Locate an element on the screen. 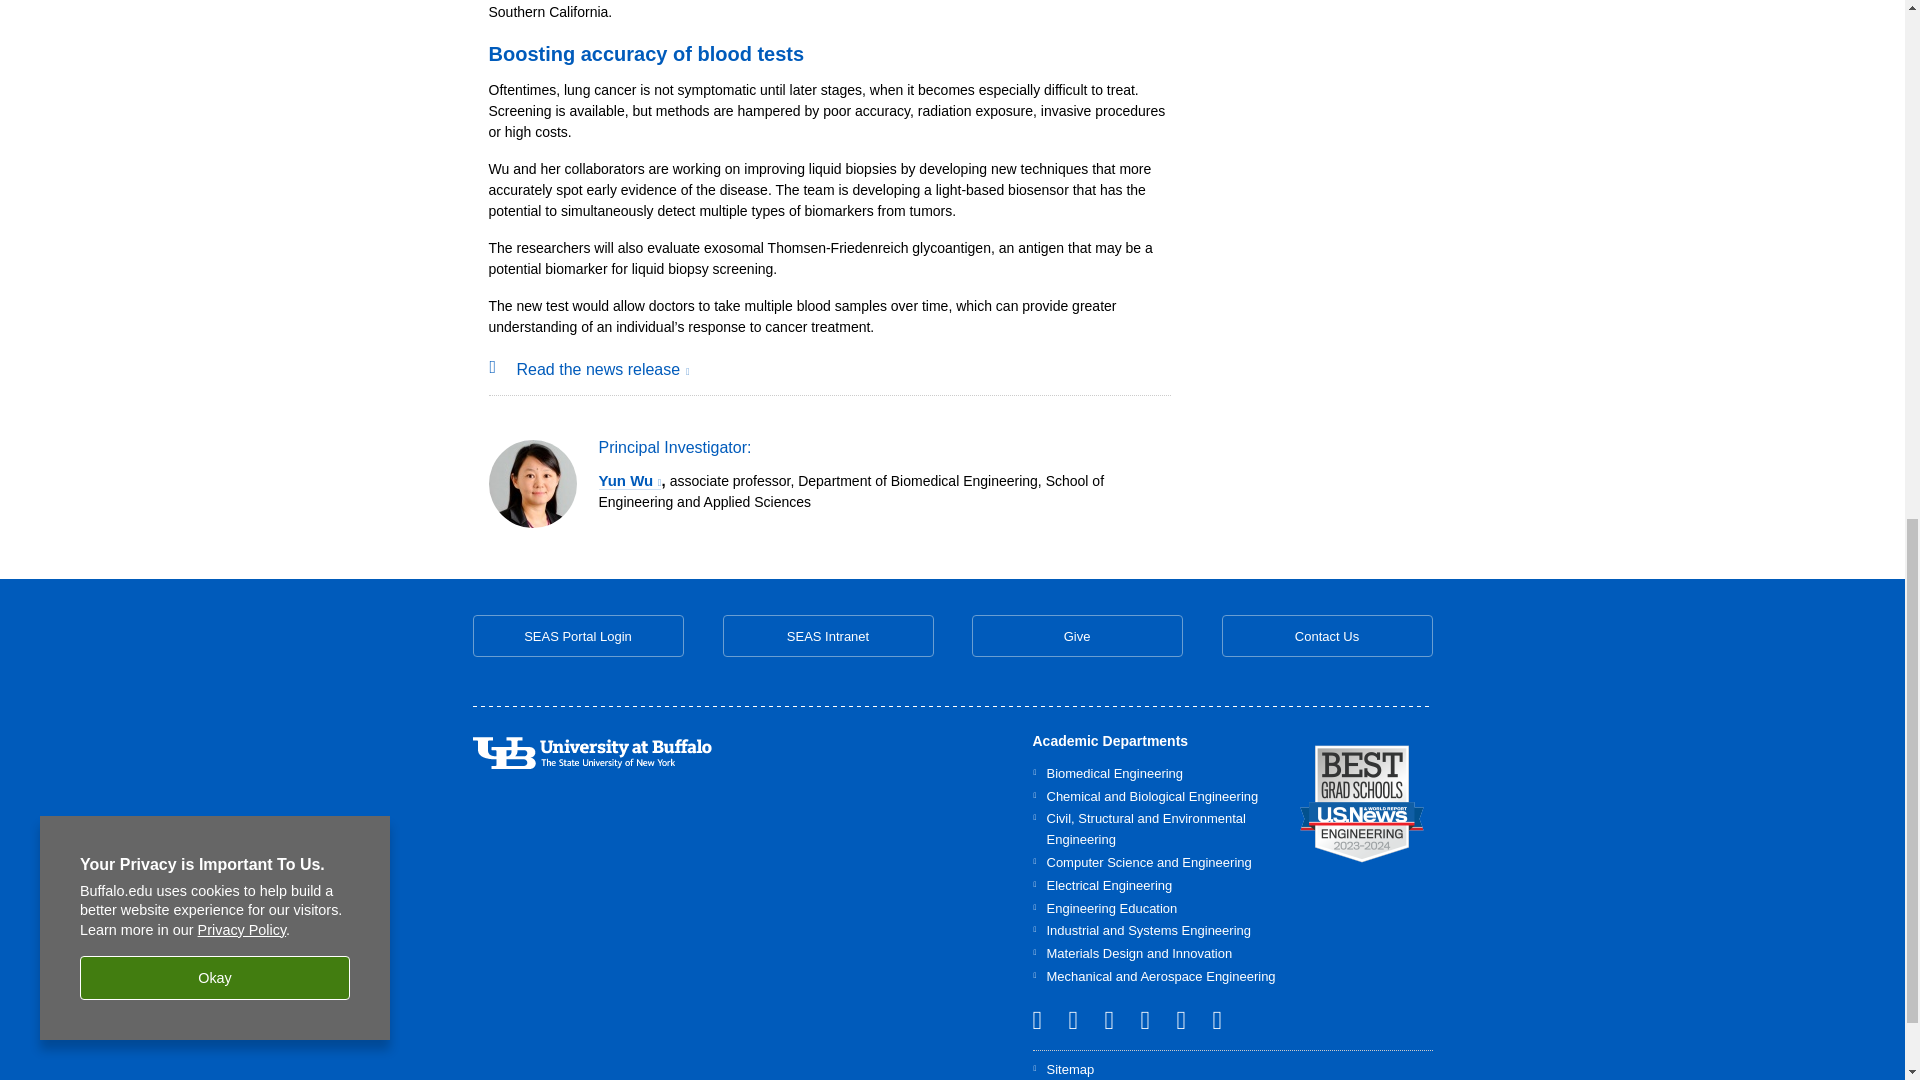  YouTube Icon is located at coordinates (1152, 1019).